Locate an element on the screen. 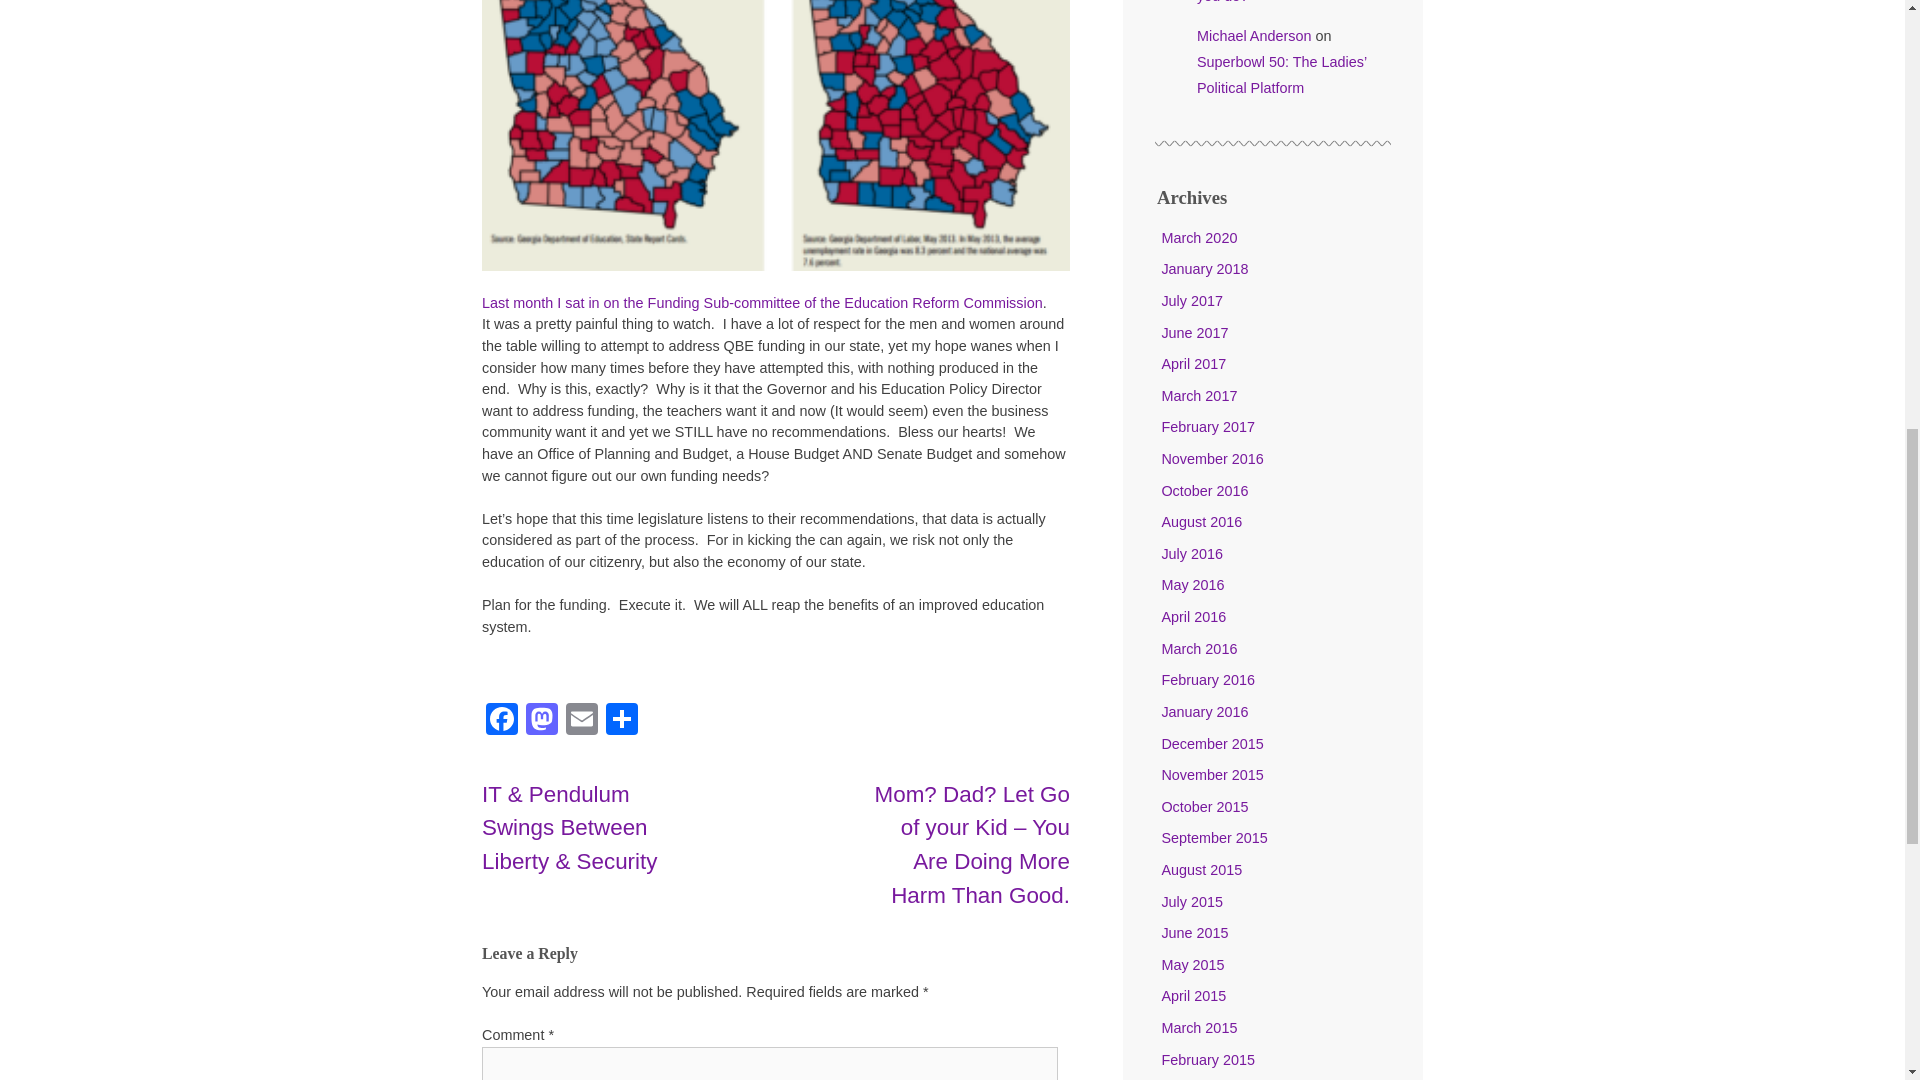  Mastodon is located at coordinates (542, 721).